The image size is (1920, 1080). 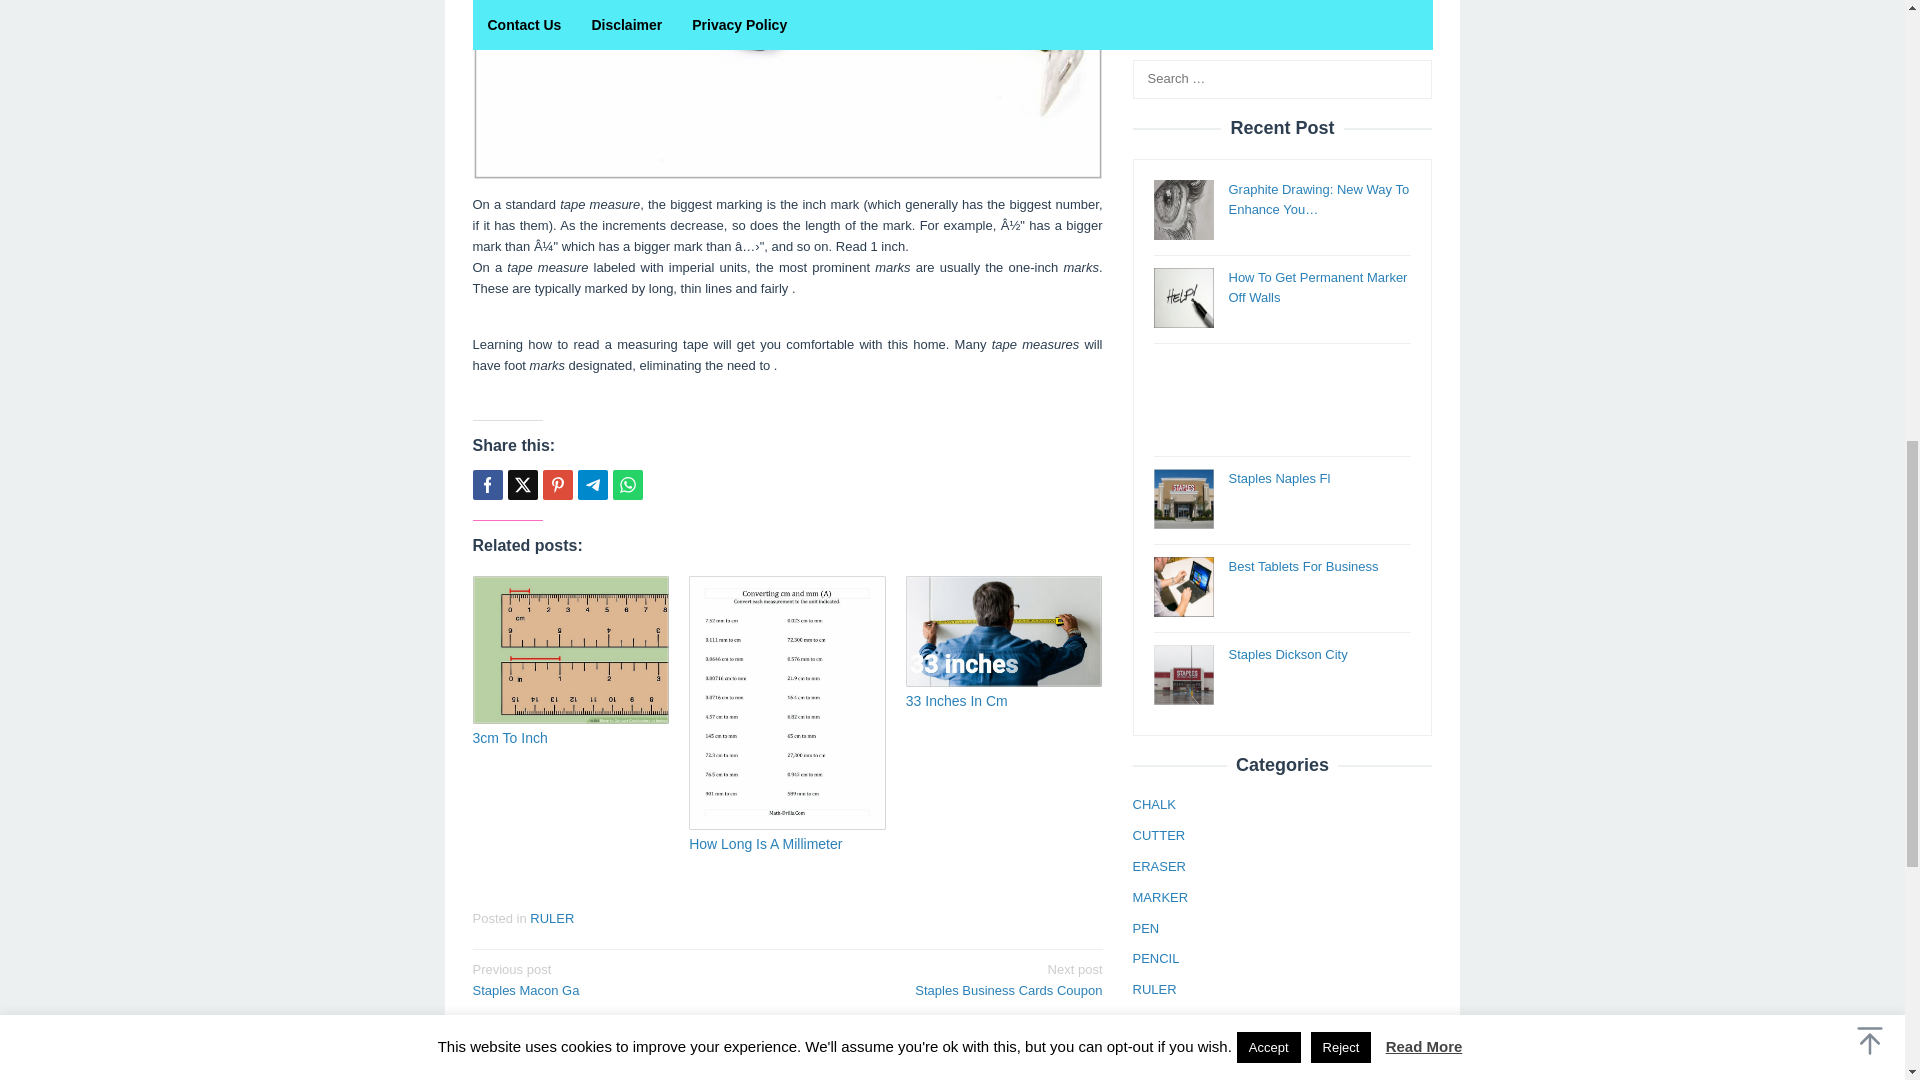 What do you see at coordinates (1146, 22) in the screenshot?
I see `PEN` at bounding box center [1146, 22].